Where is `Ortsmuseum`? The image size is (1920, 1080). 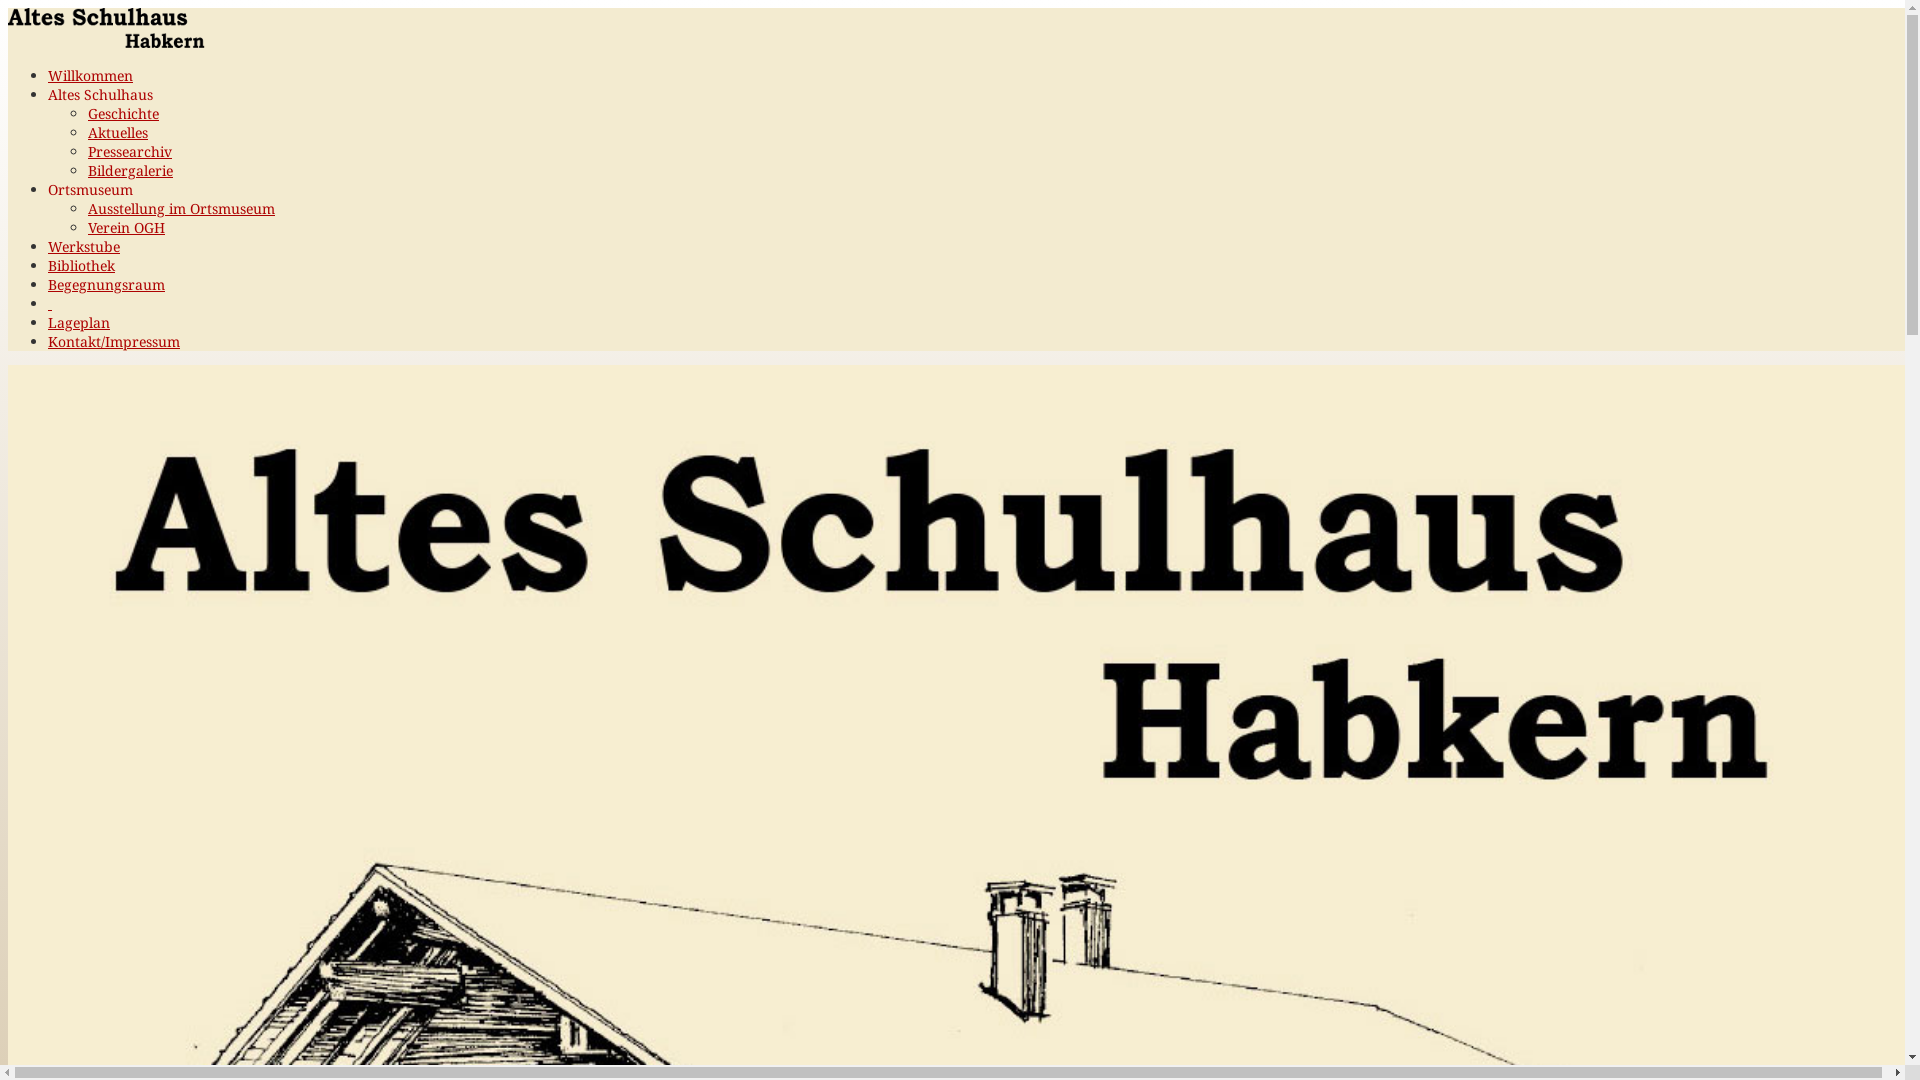
Ortsmuseum is located at coordinates (90, 190).